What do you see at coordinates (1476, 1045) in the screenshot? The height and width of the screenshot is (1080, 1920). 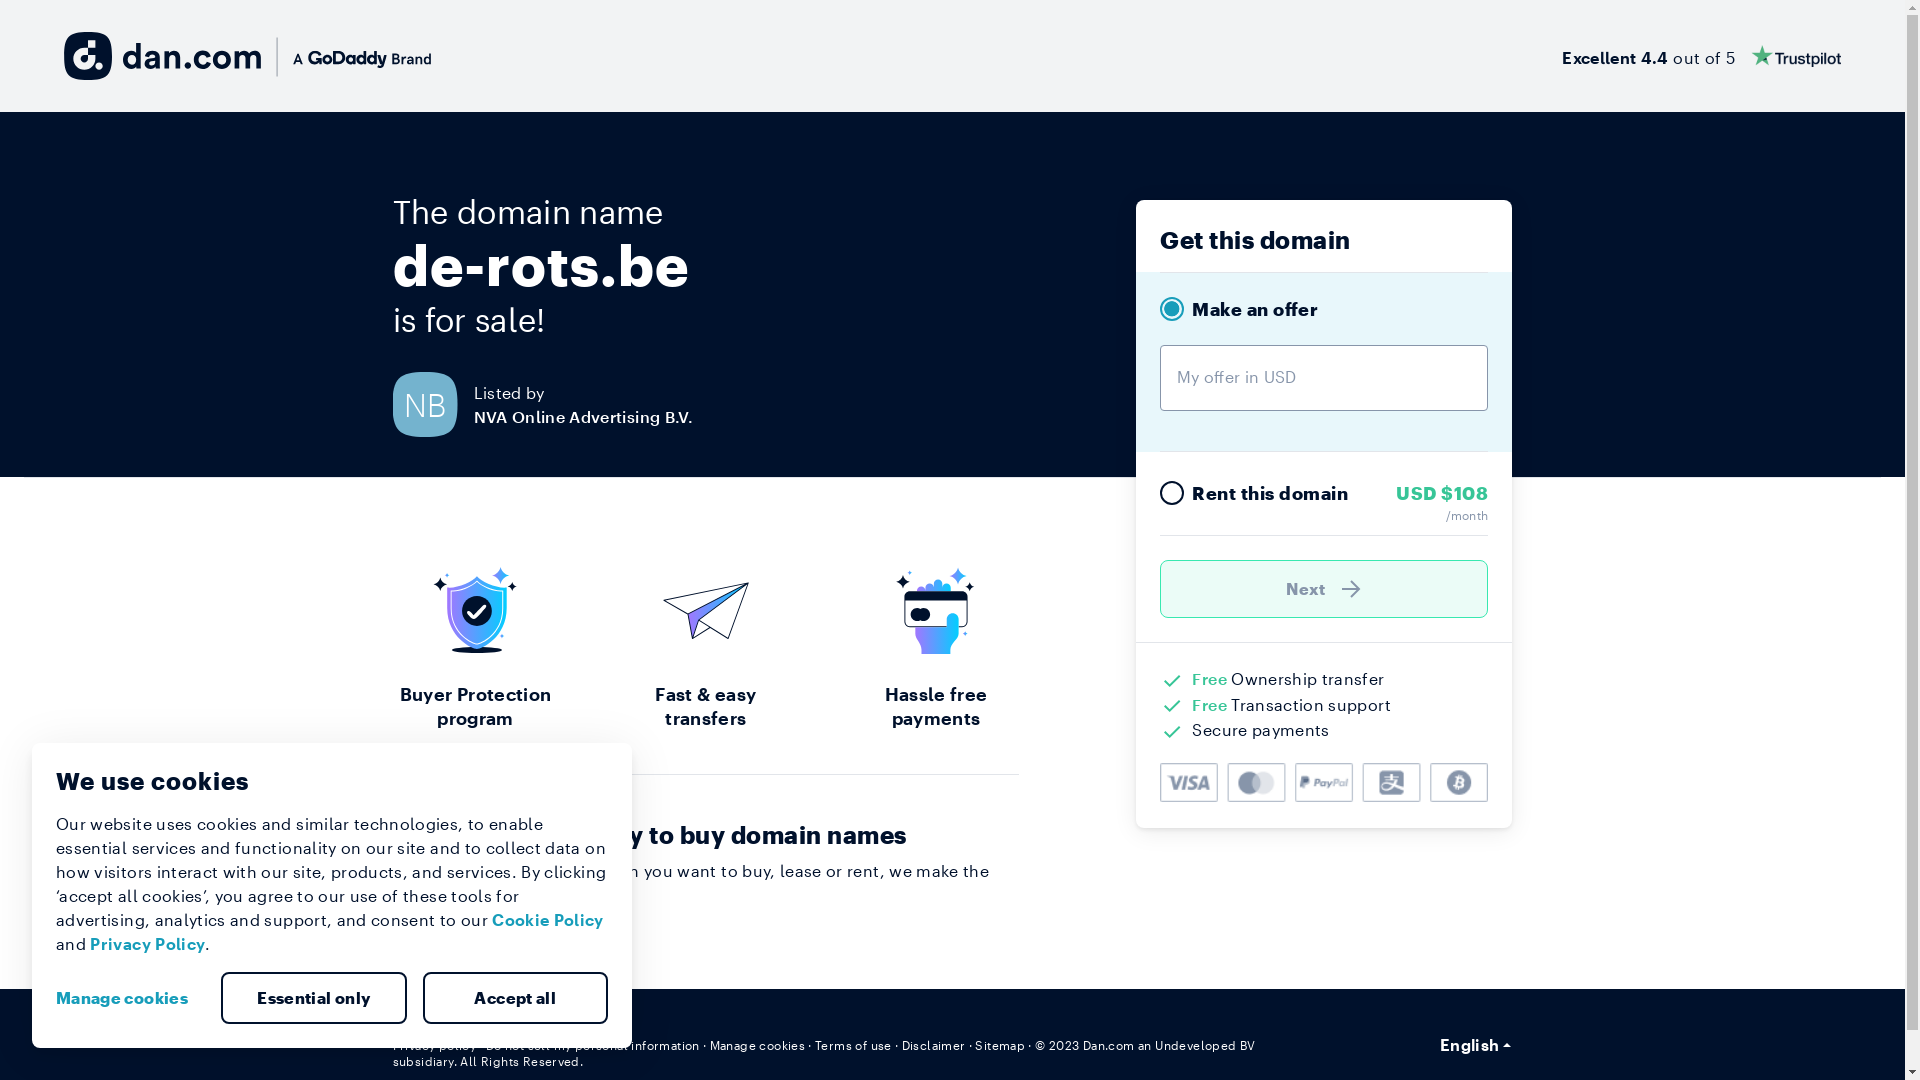 I see `English` at bounding box center [1476, 1045].